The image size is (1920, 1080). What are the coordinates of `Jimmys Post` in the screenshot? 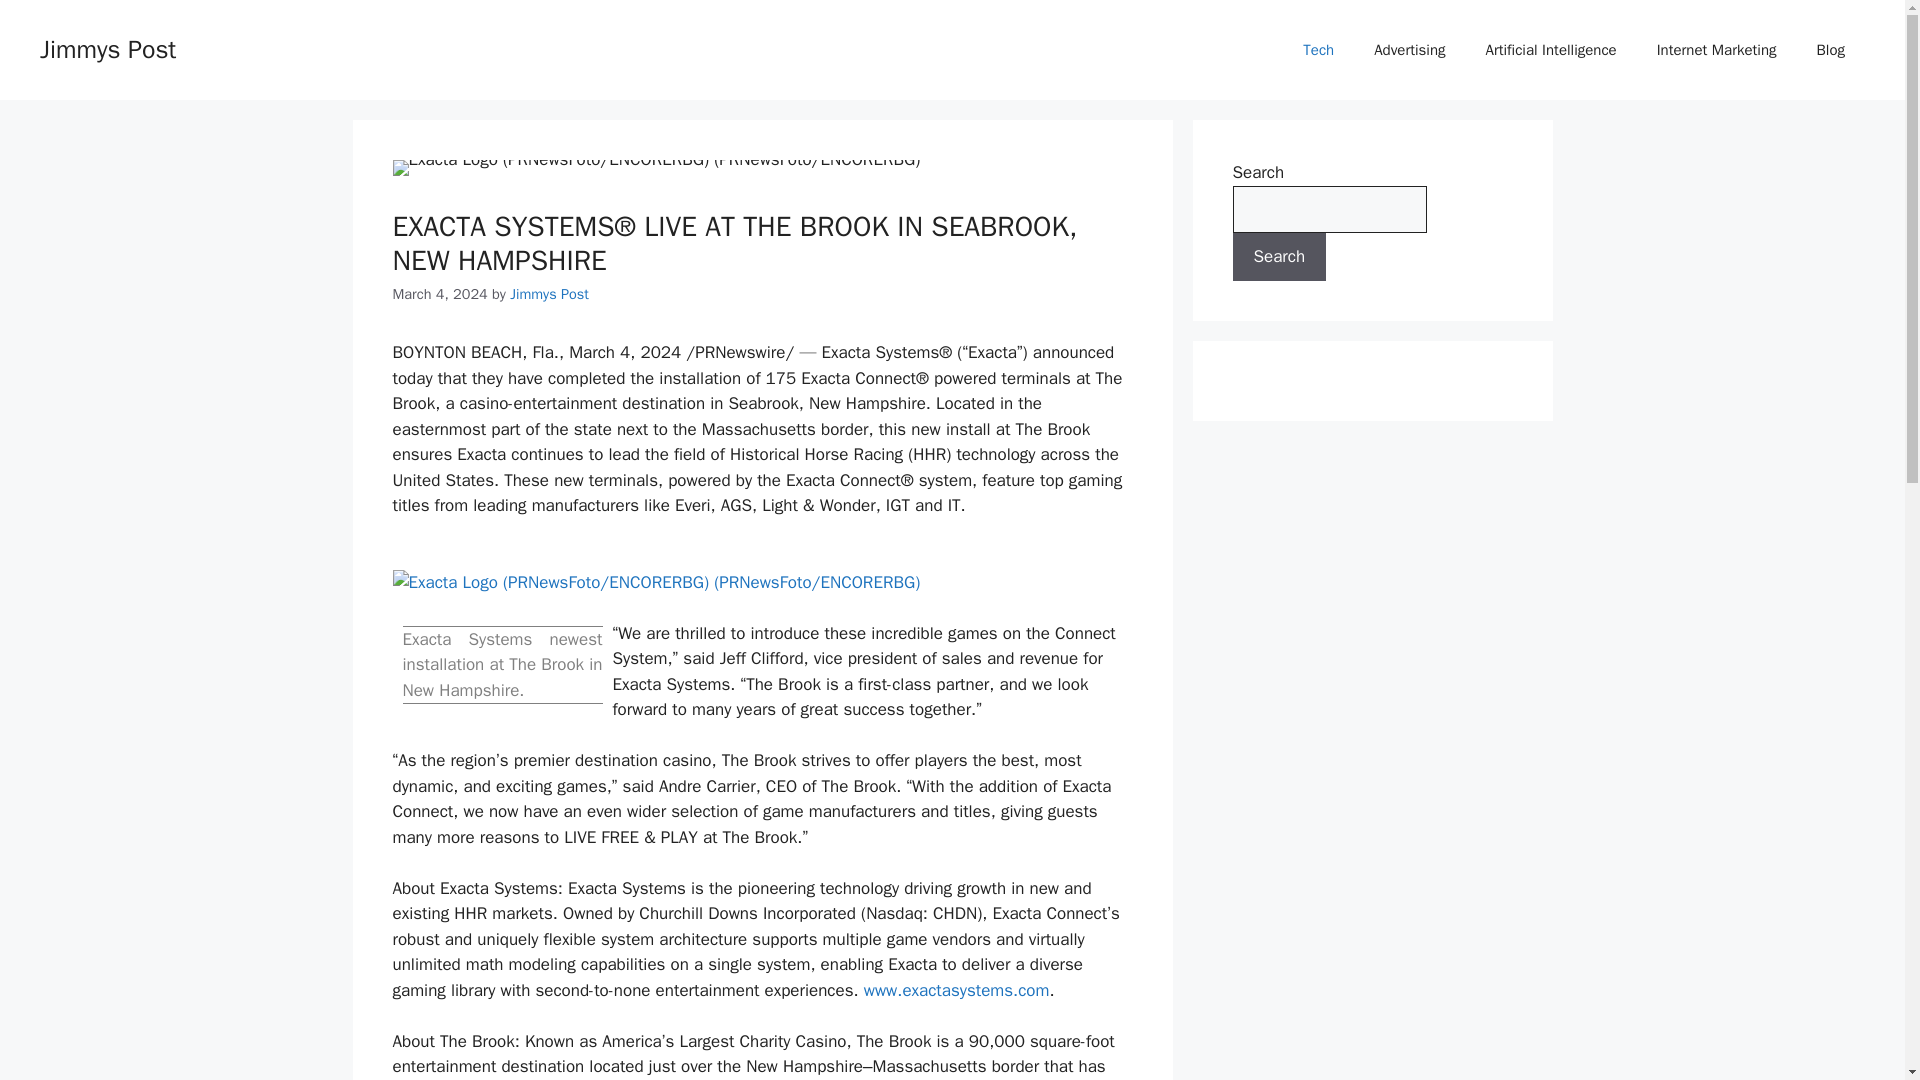 It's located at (108, 48).